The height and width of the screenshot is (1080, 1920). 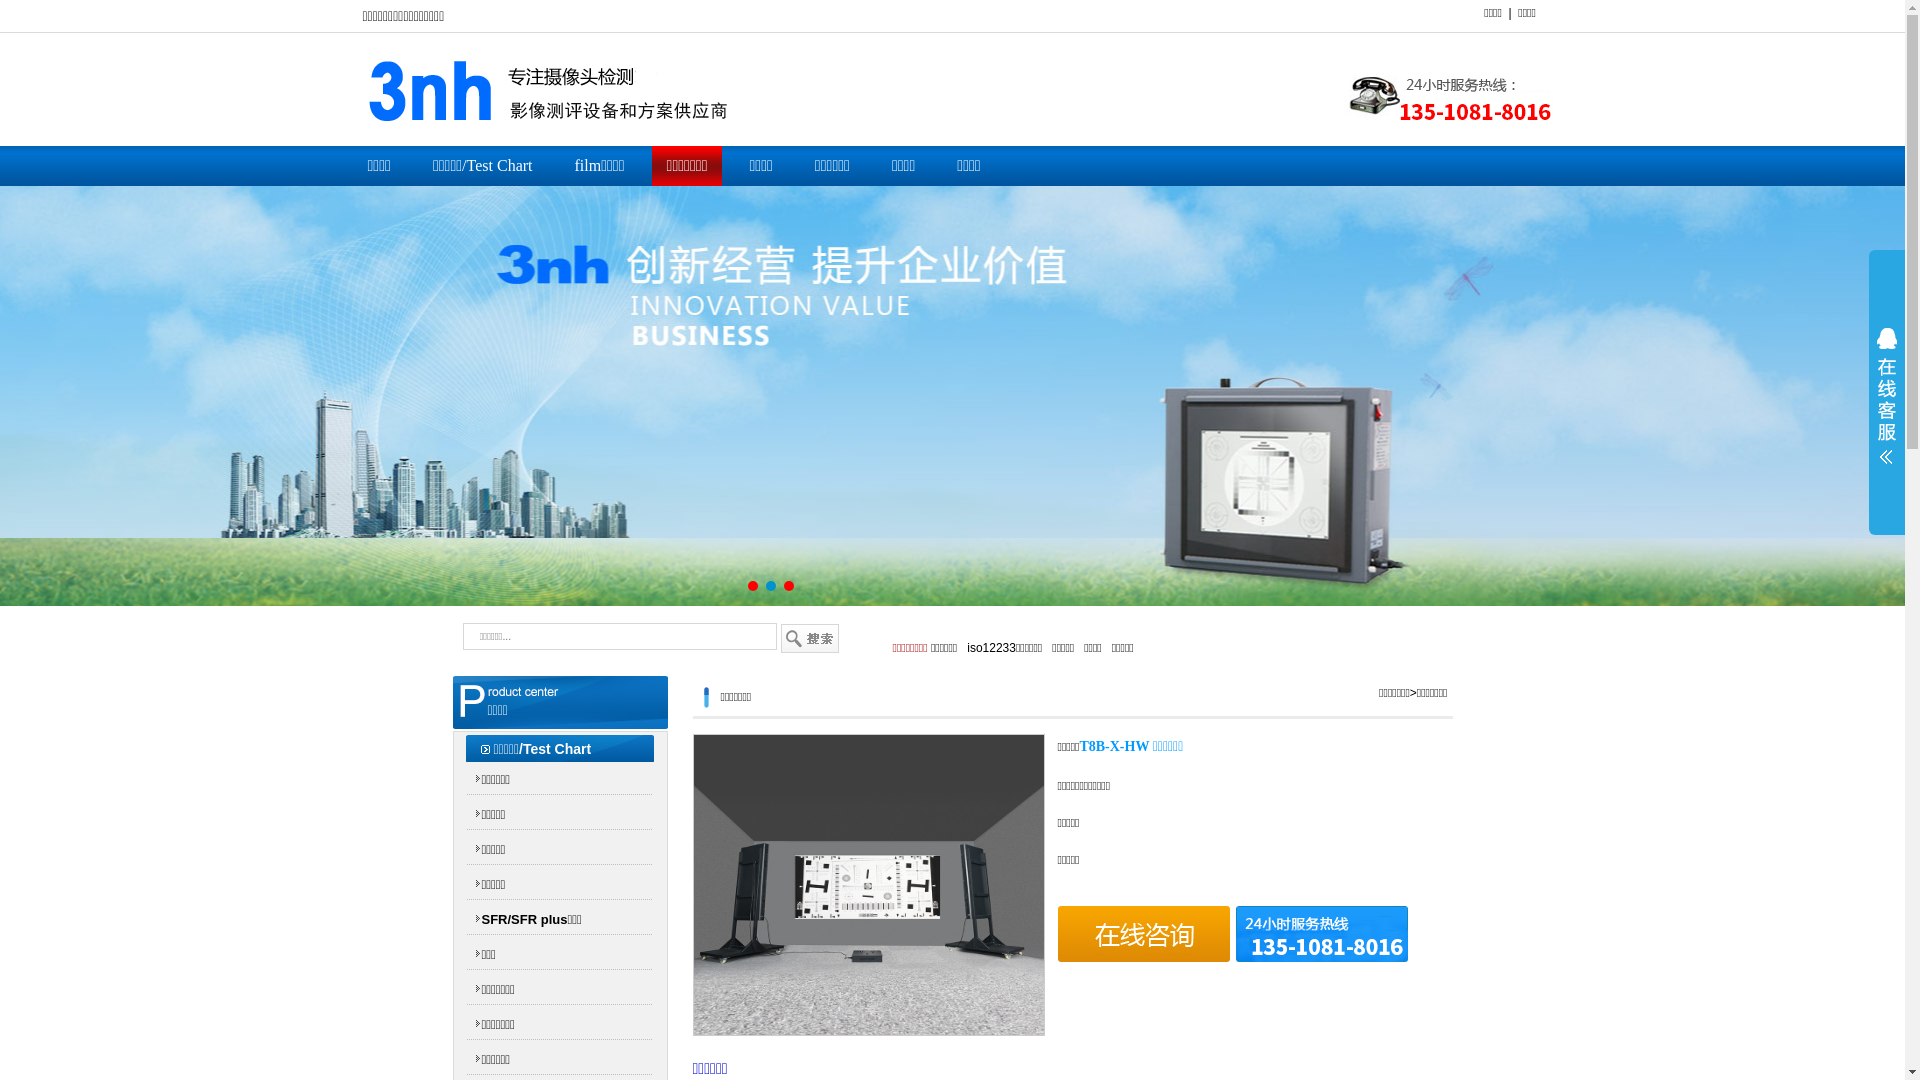 I want to click on 3, so click(x=789, y=586).